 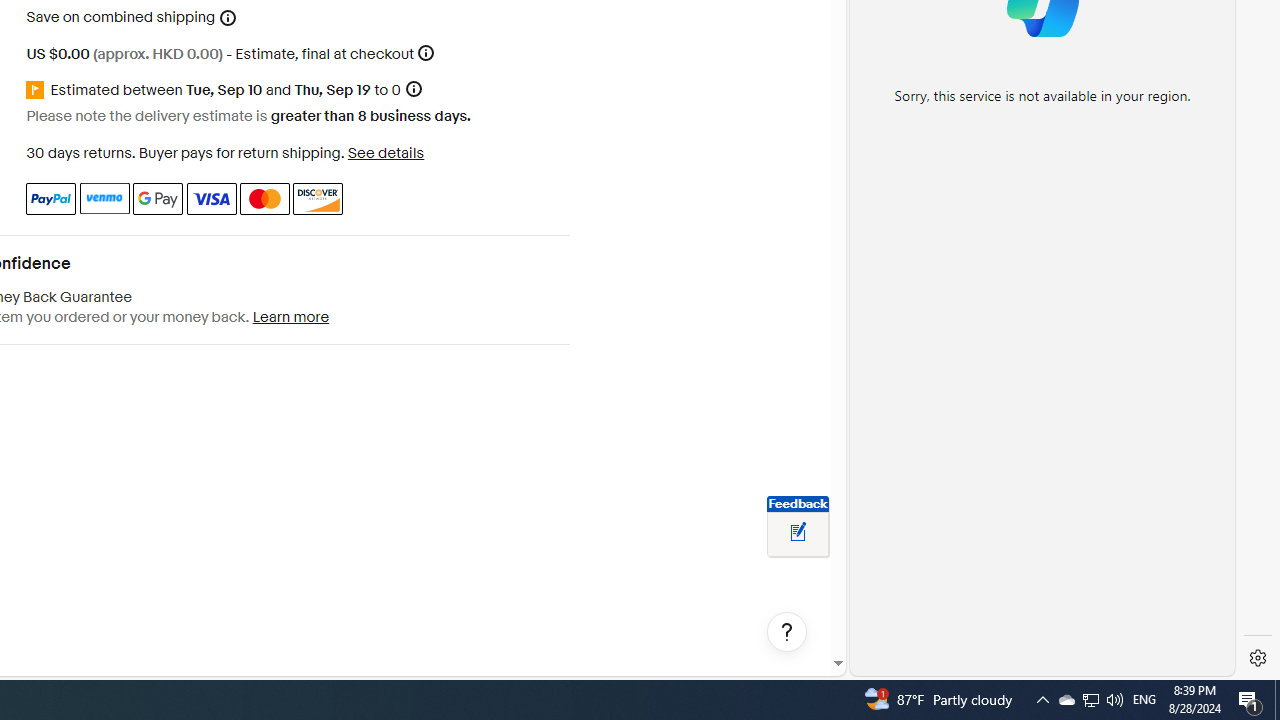 I want to click on Delivery alert flag, so click(x=38, y=90).